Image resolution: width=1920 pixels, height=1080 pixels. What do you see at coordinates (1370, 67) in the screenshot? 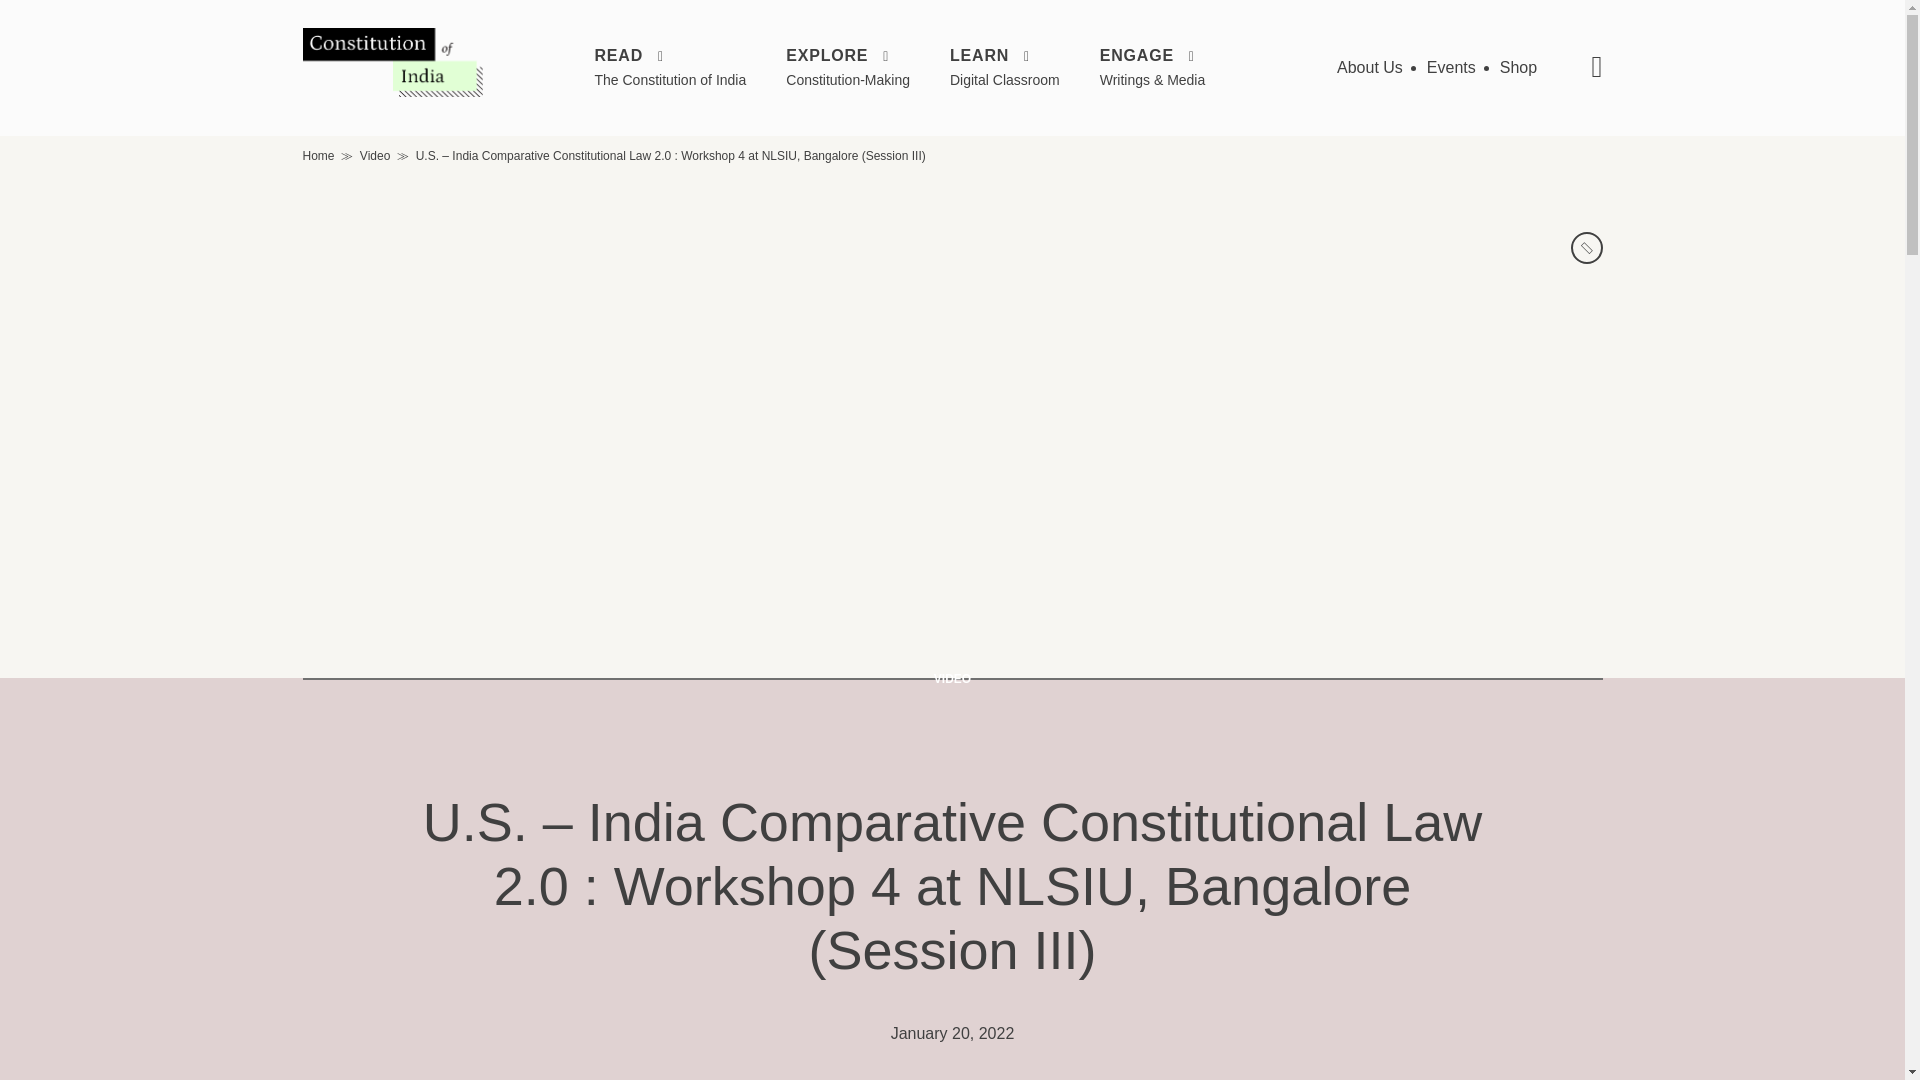
I see `About Us` at bounding box center [1370, 67].